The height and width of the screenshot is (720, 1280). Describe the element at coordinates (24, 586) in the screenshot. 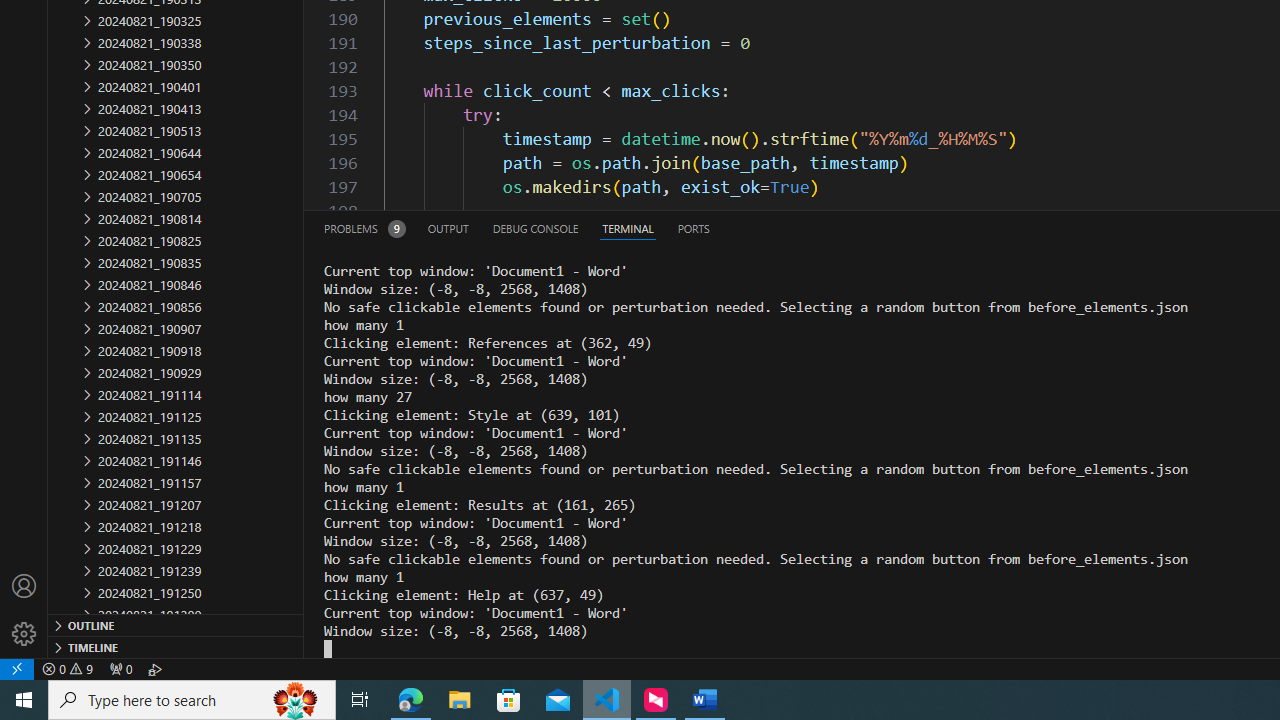

I see `Accounts` at that location.